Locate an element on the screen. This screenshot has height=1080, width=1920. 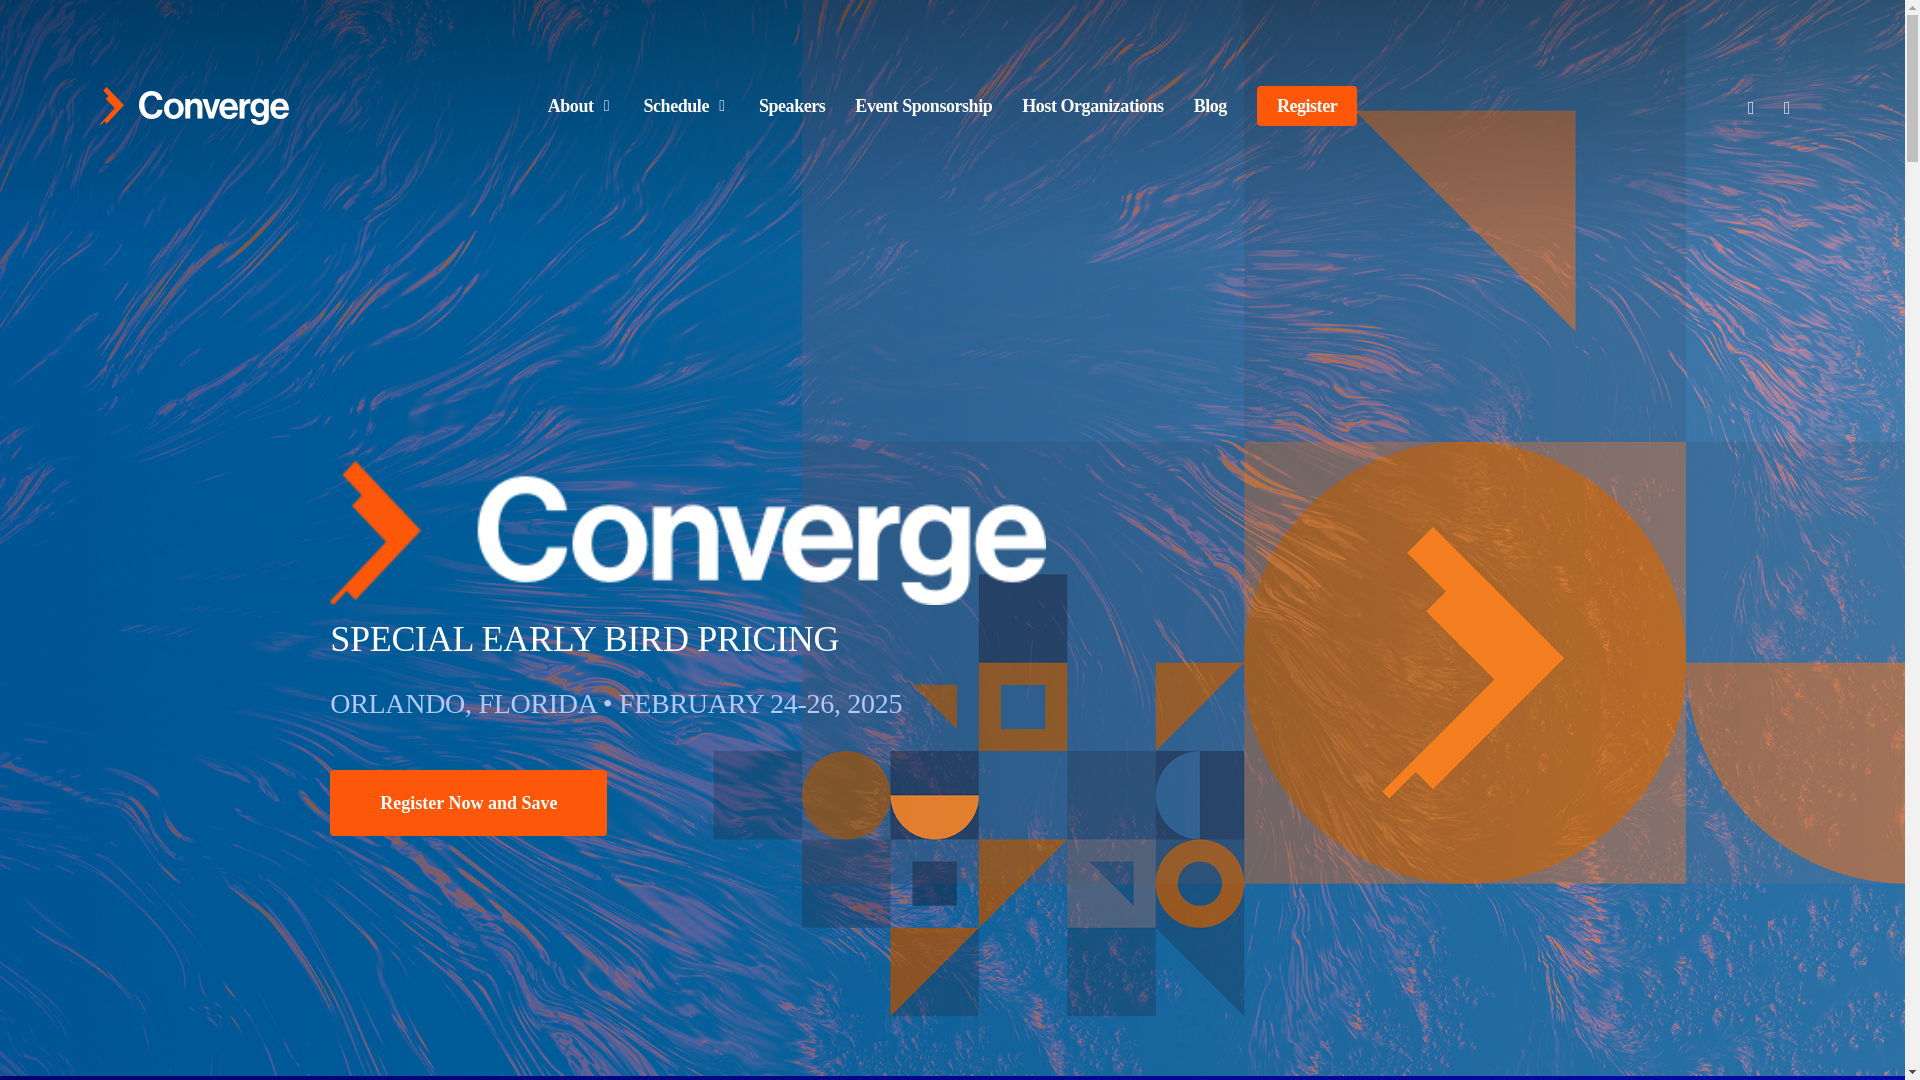
Host Organizations is located at coordinates (1092, 106).